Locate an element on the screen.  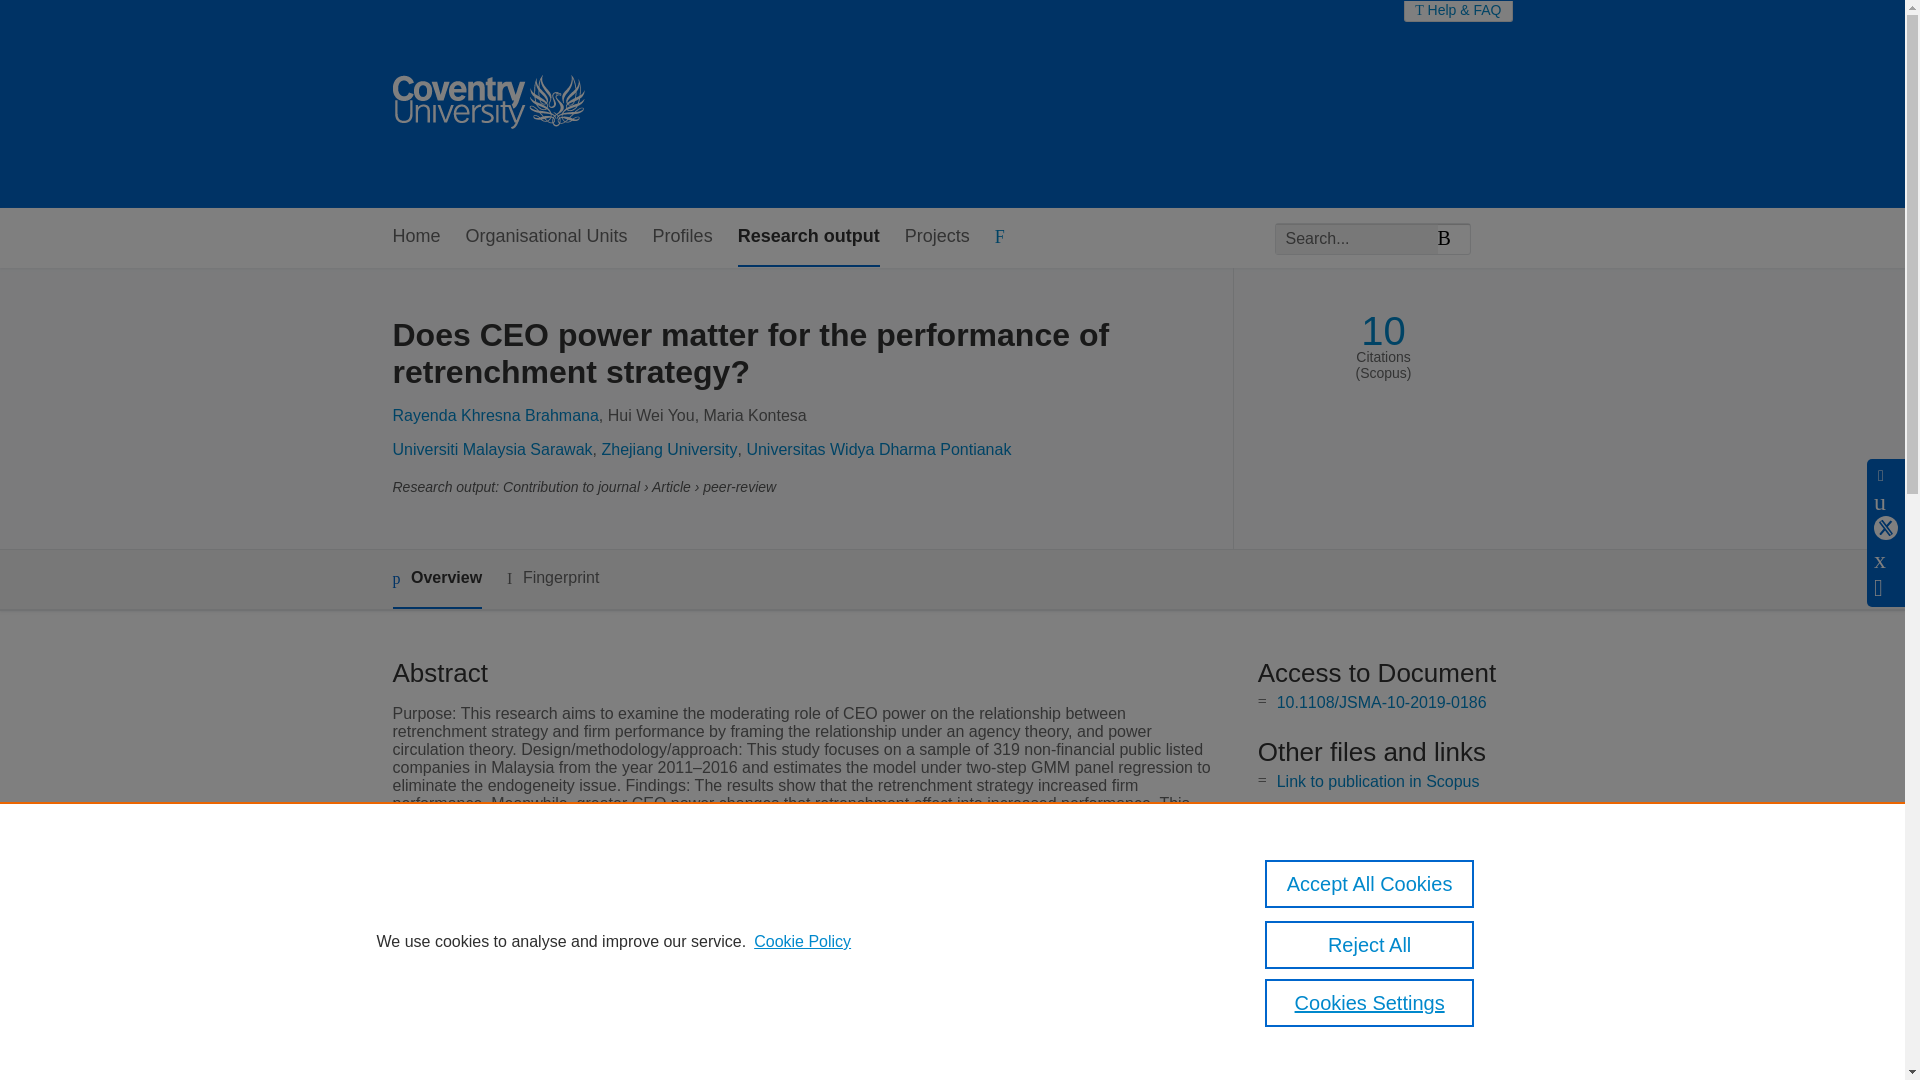
Link to publication in Scopus is located at coordinates (1378, 781).